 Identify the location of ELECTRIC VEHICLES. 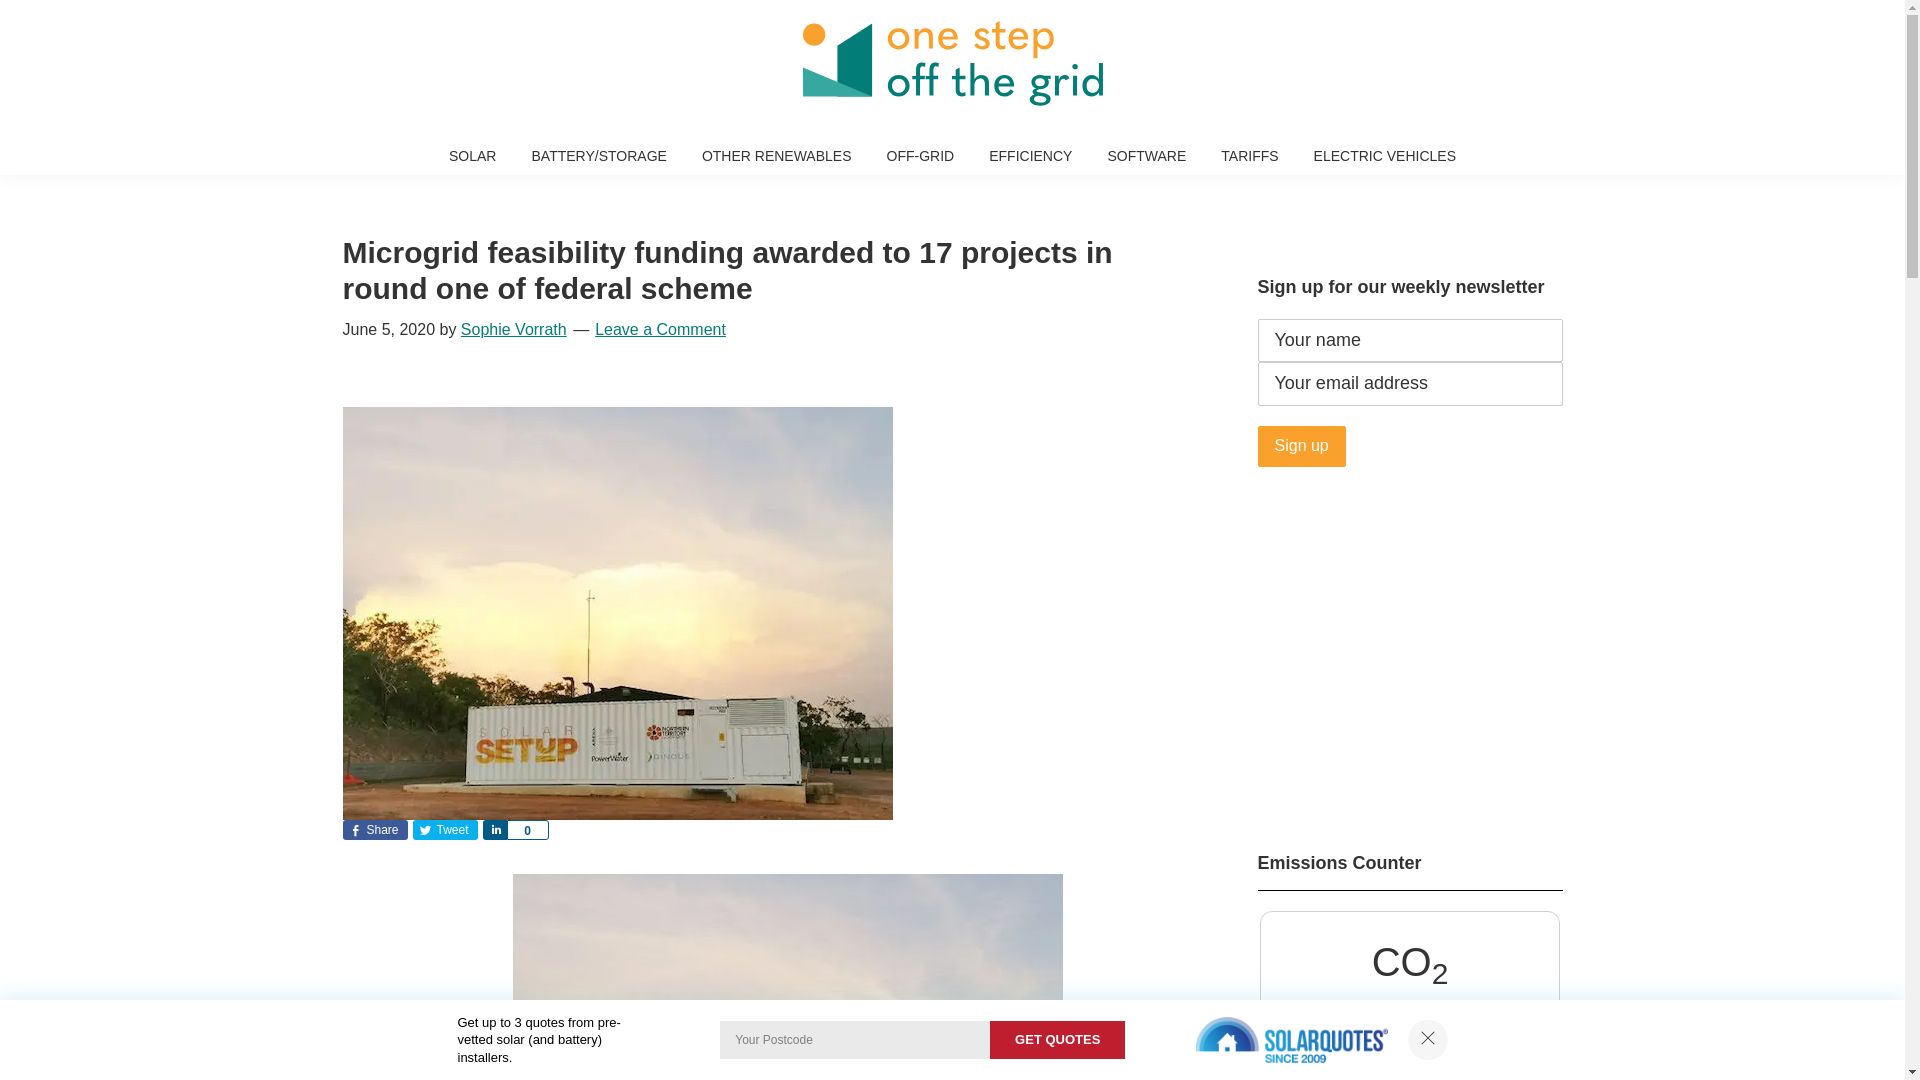
(1385, 156).